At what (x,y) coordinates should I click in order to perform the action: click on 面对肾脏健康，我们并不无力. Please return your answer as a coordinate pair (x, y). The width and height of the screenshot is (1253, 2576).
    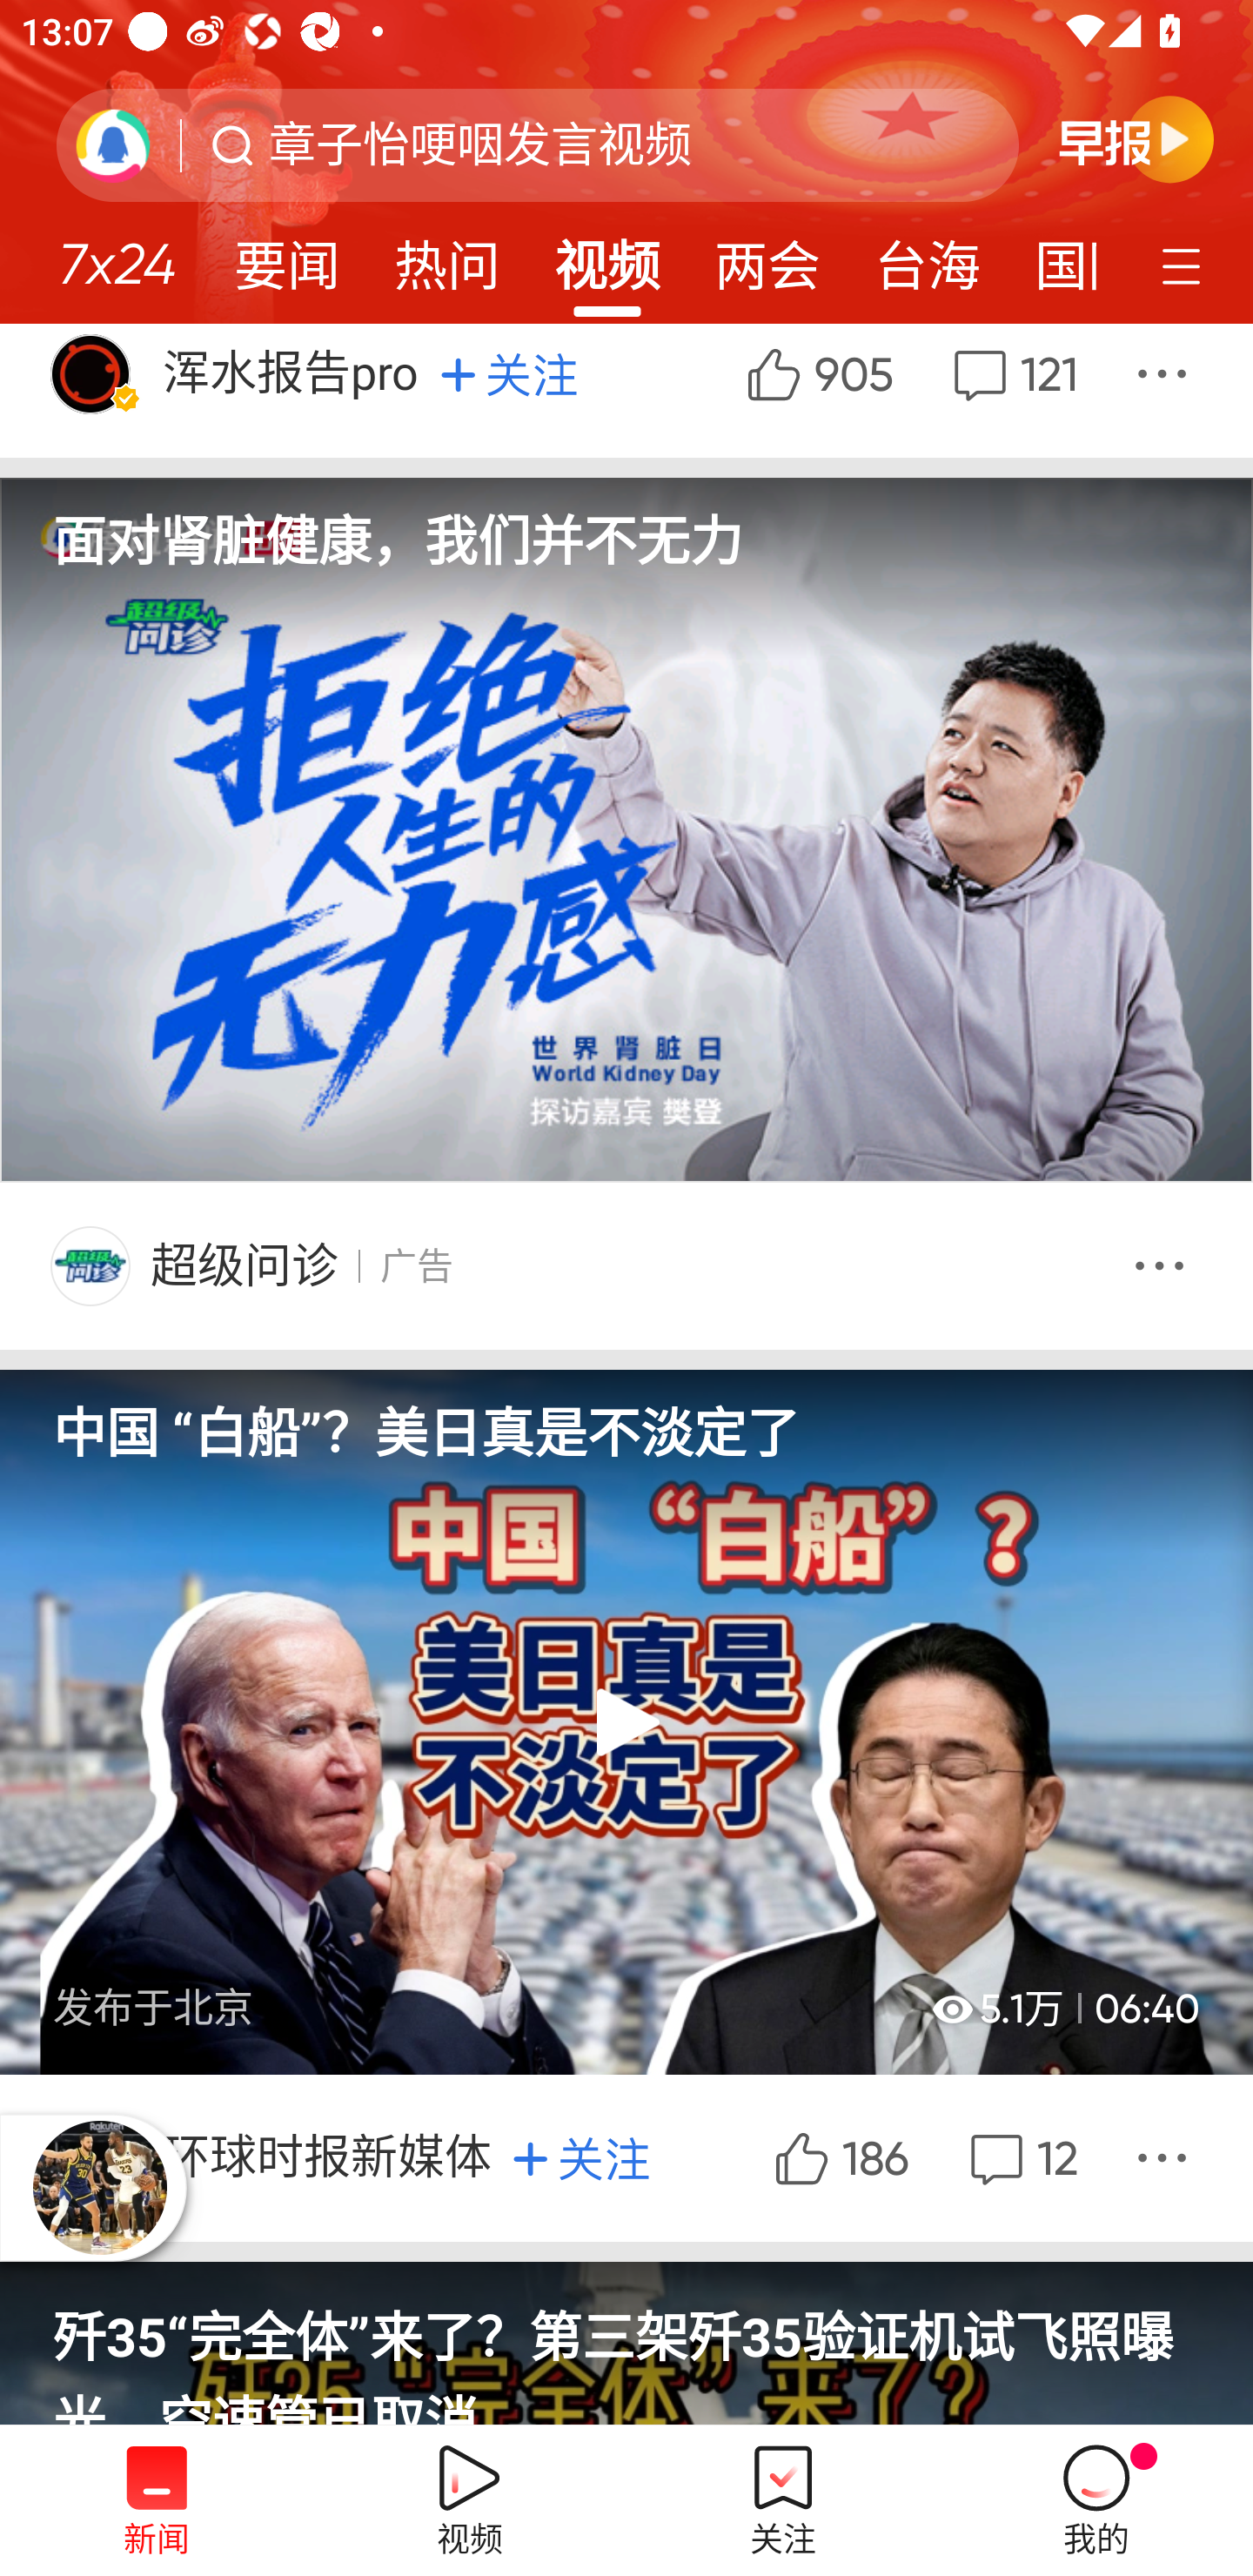
    Looking at the image, I should click on (626, 567).